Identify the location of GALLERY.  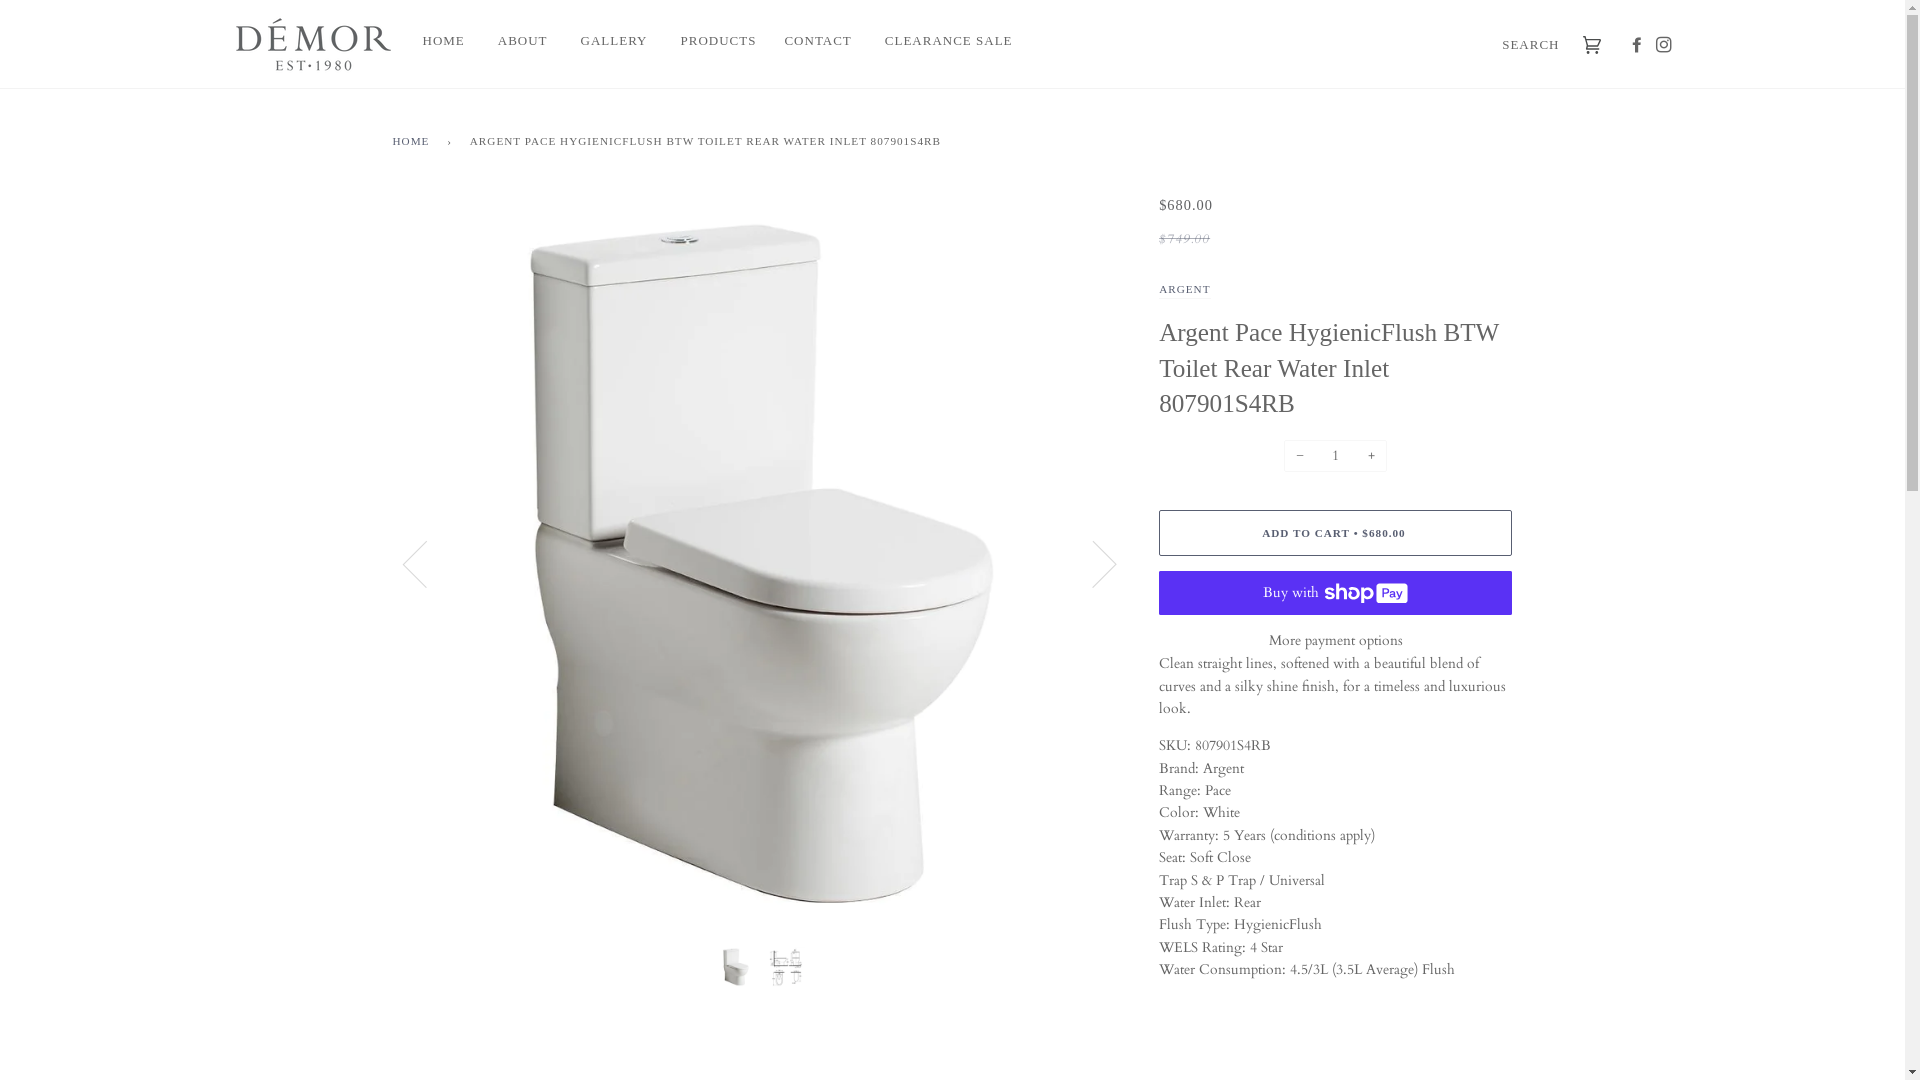
(600, 42).